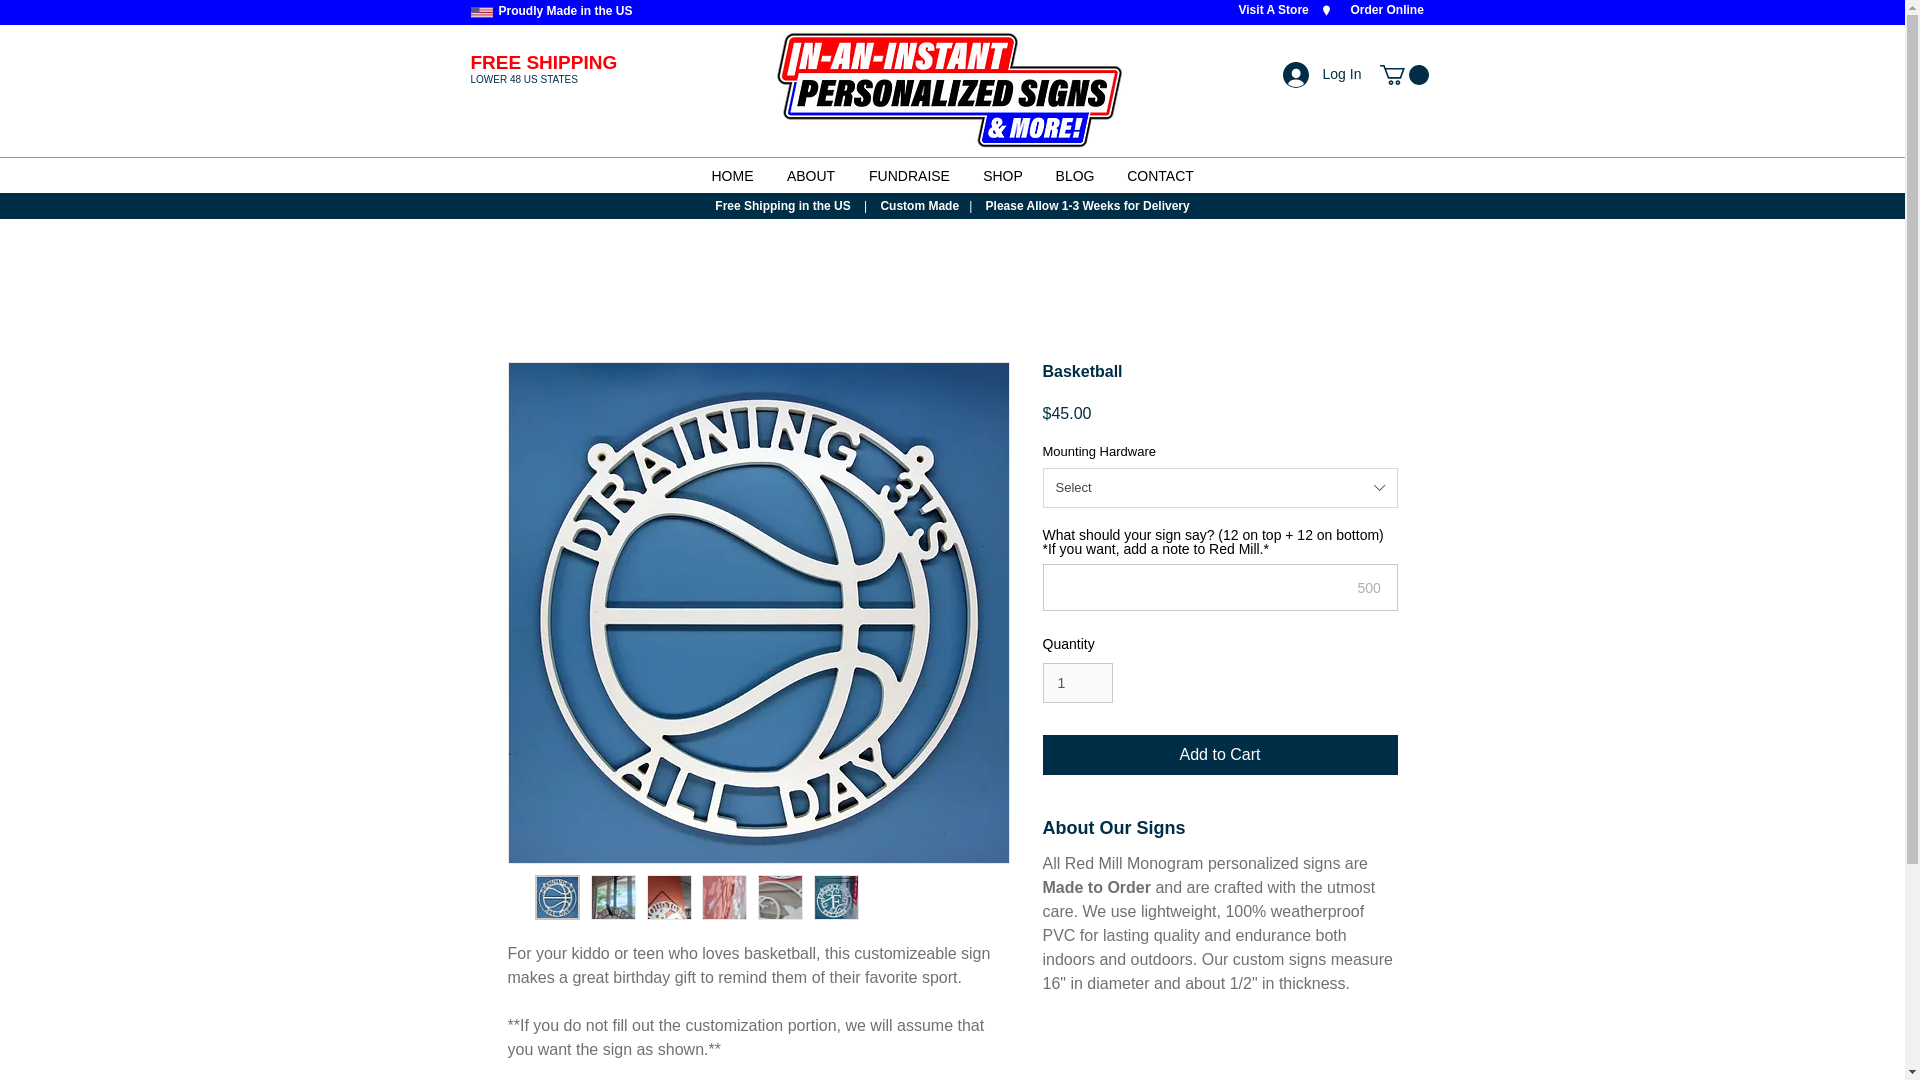 Image resolution: width=1920 pixels, height=1080 pixels. Describe the element at coordinates (1308, 74) in the screenshot. I see `Log In` at that location.